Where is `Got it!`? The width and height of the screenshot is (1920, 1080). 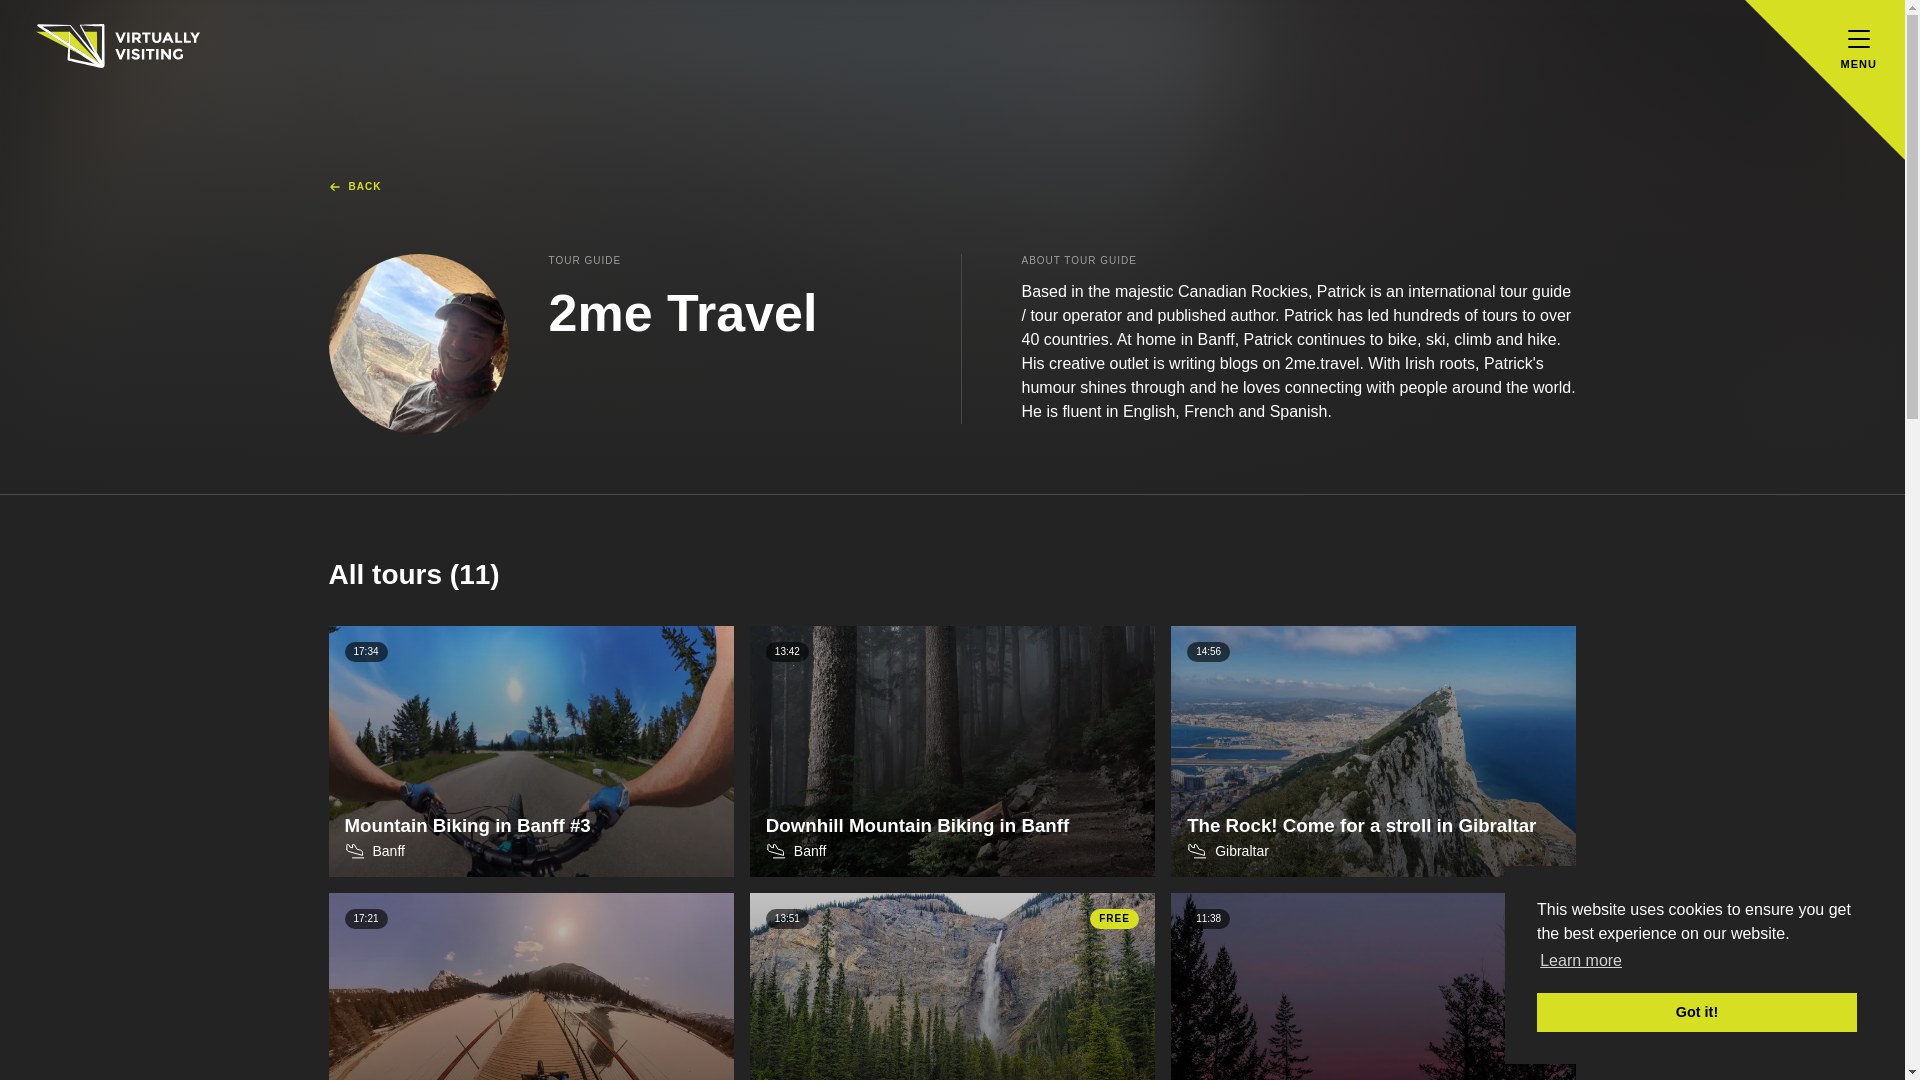 Got it! is located at coordinates (1696, 1012).